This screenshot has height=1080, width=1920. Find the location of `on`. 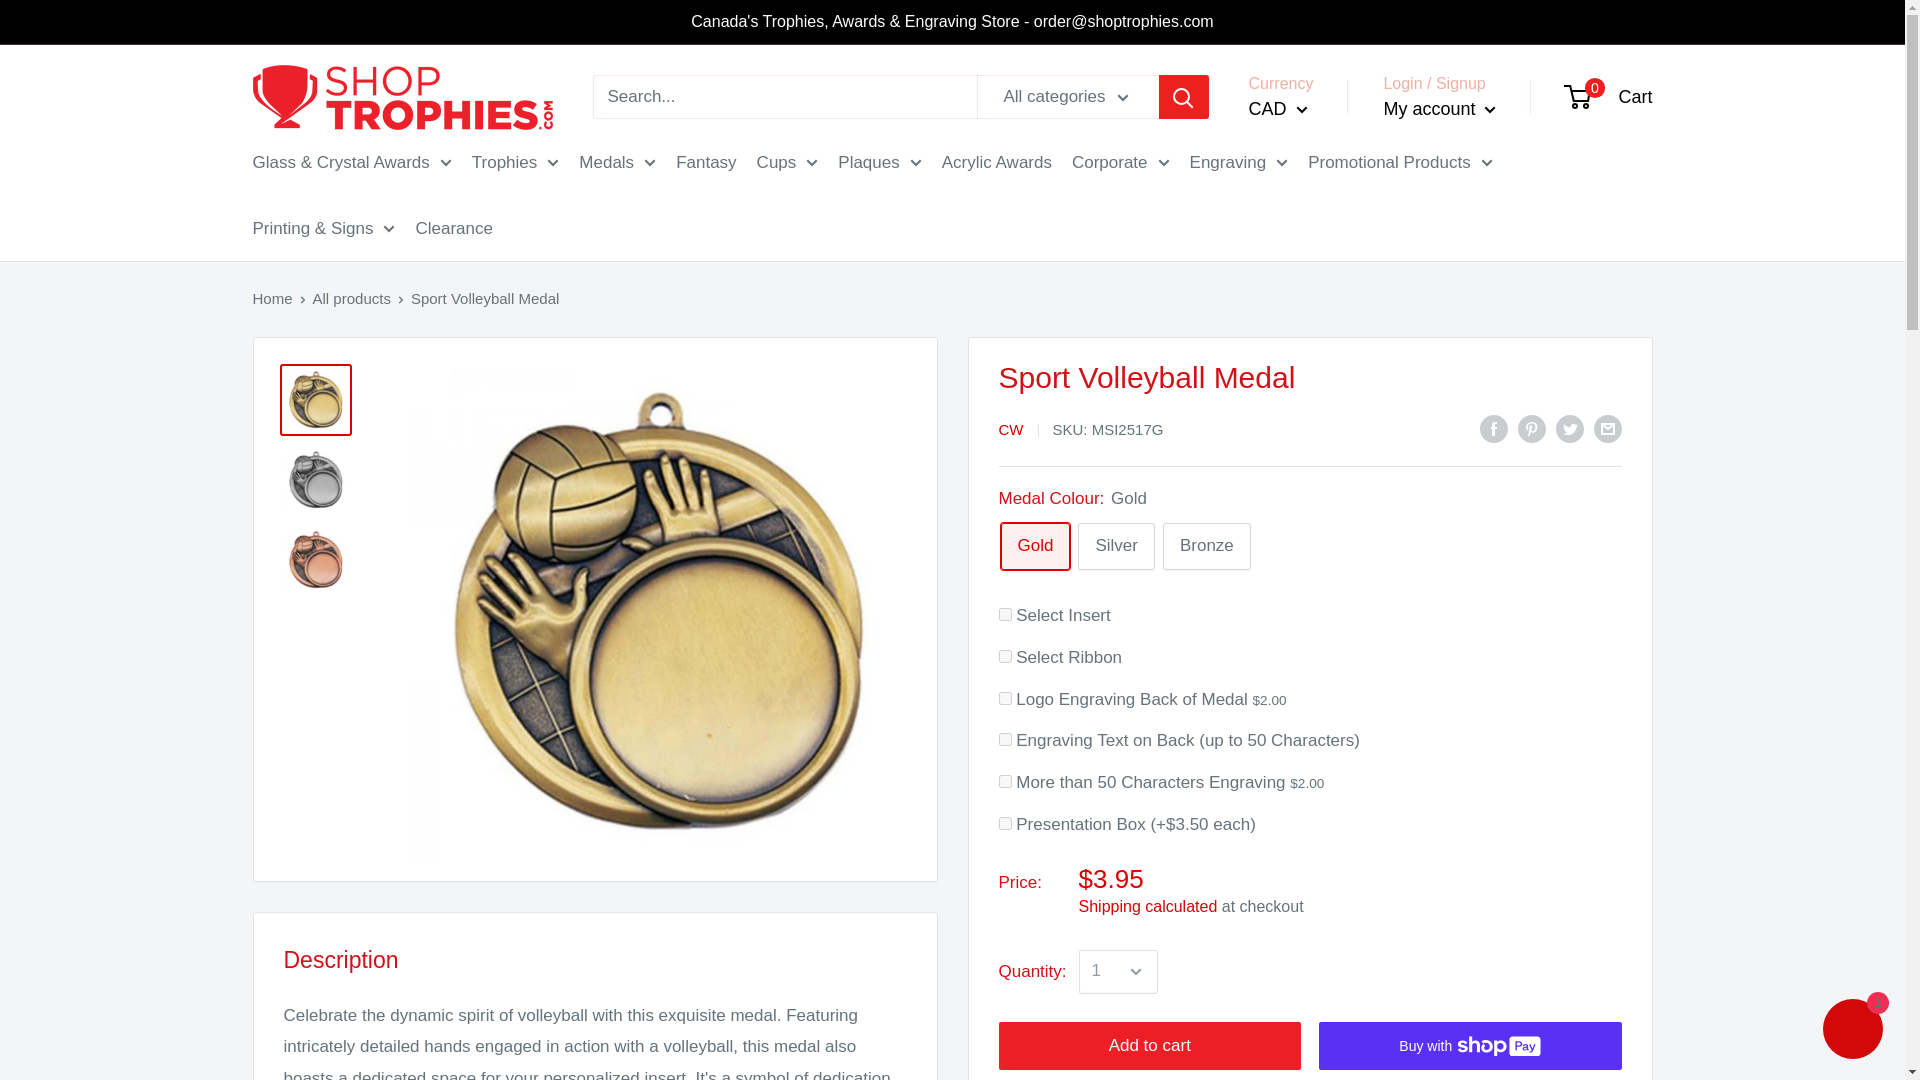

on is located at coordinates (1004, 698).